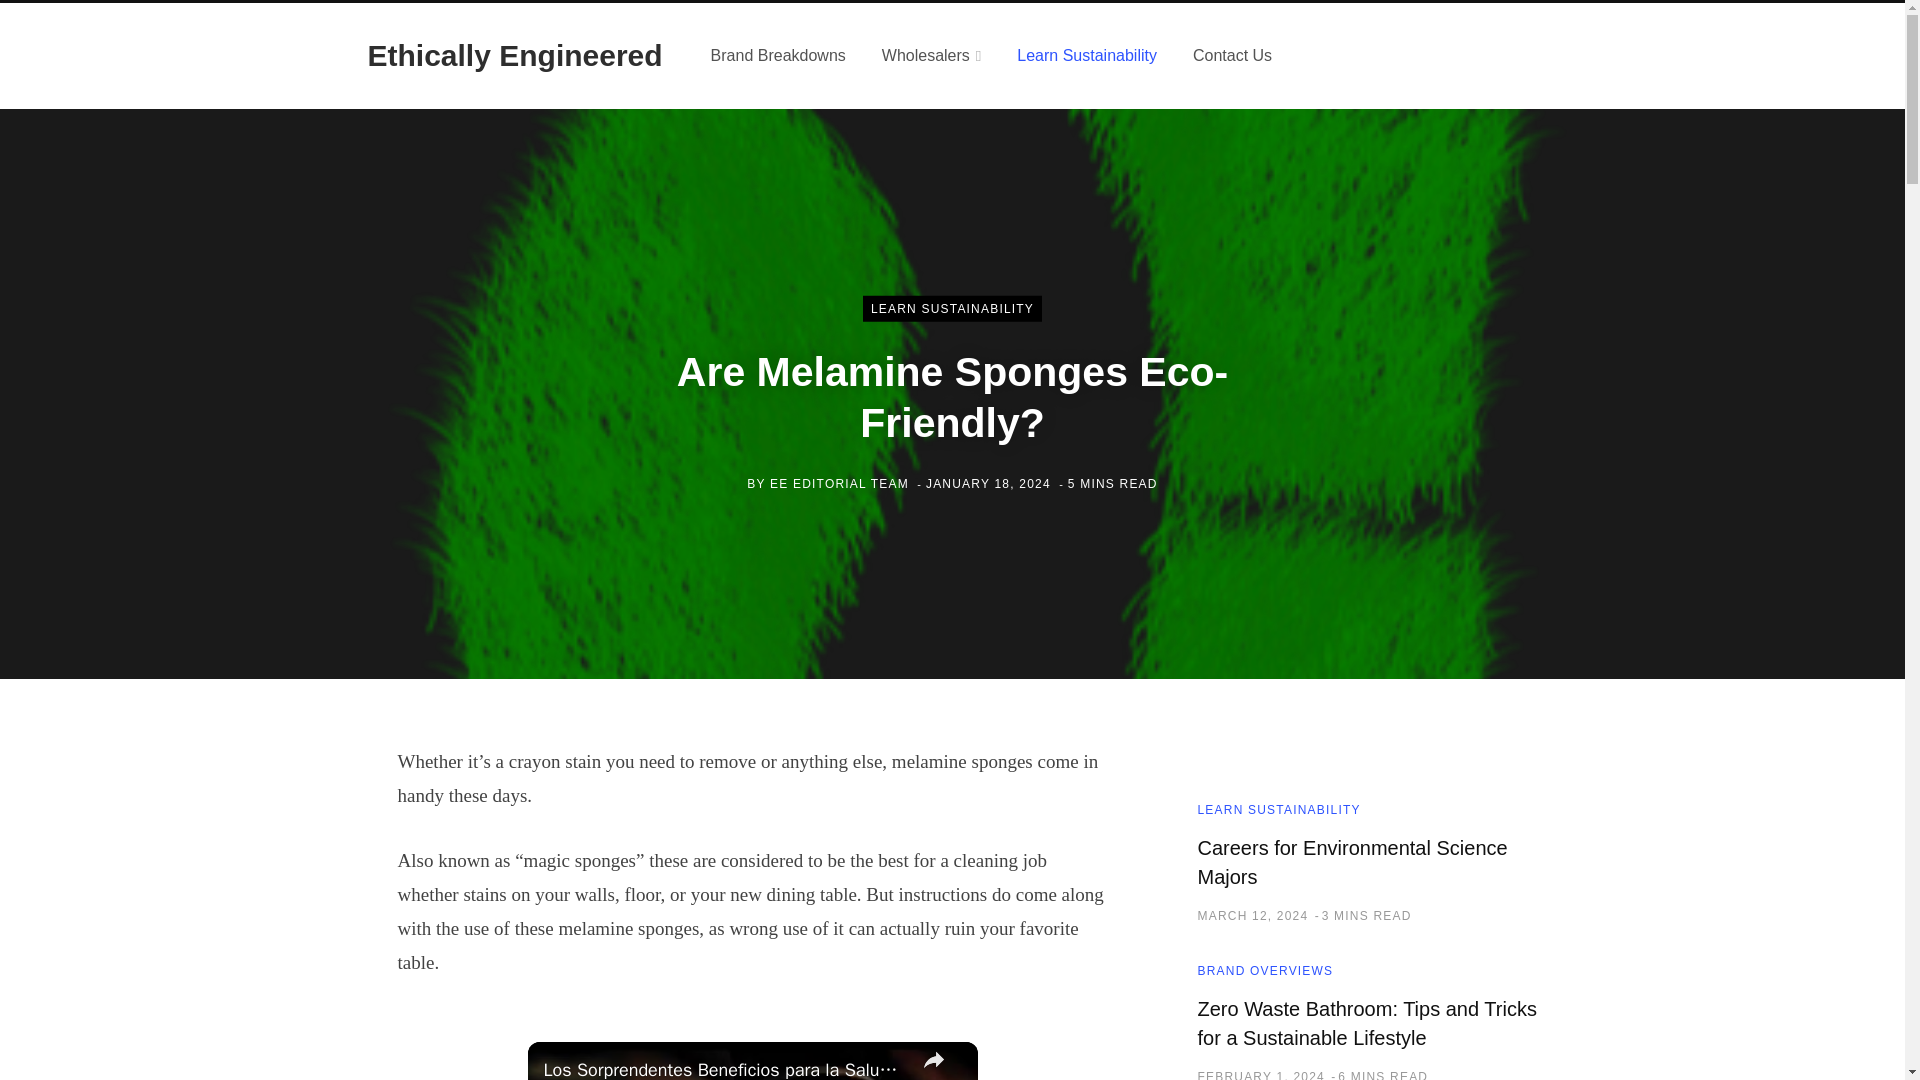 The height and width of the screenshot is (1080, 1920). What do you see at coordinates (838, 483) in the screenshot?
I see `EE EDITORIAL TEAM` at bounding box center [838, 483].